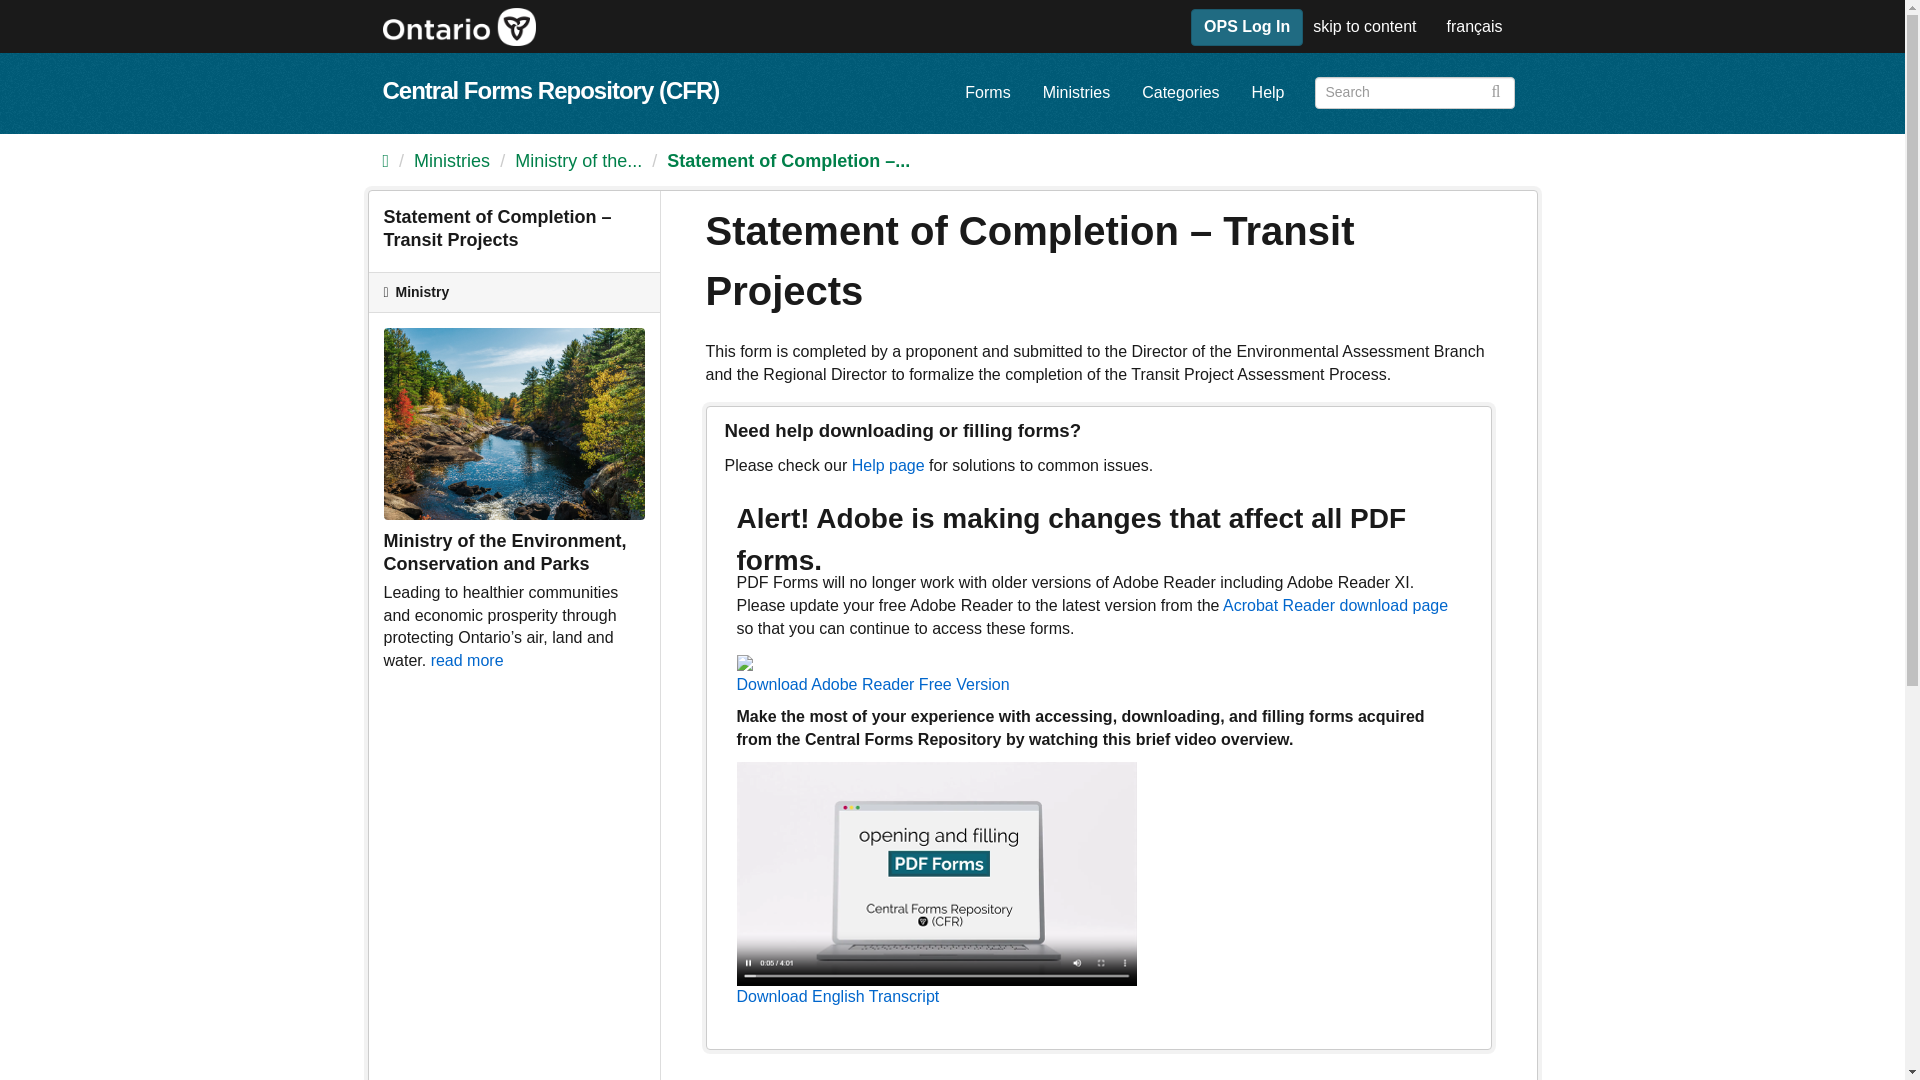 The image size is (1920, 1080). I want to click on Ministries, so click(1076, 92).